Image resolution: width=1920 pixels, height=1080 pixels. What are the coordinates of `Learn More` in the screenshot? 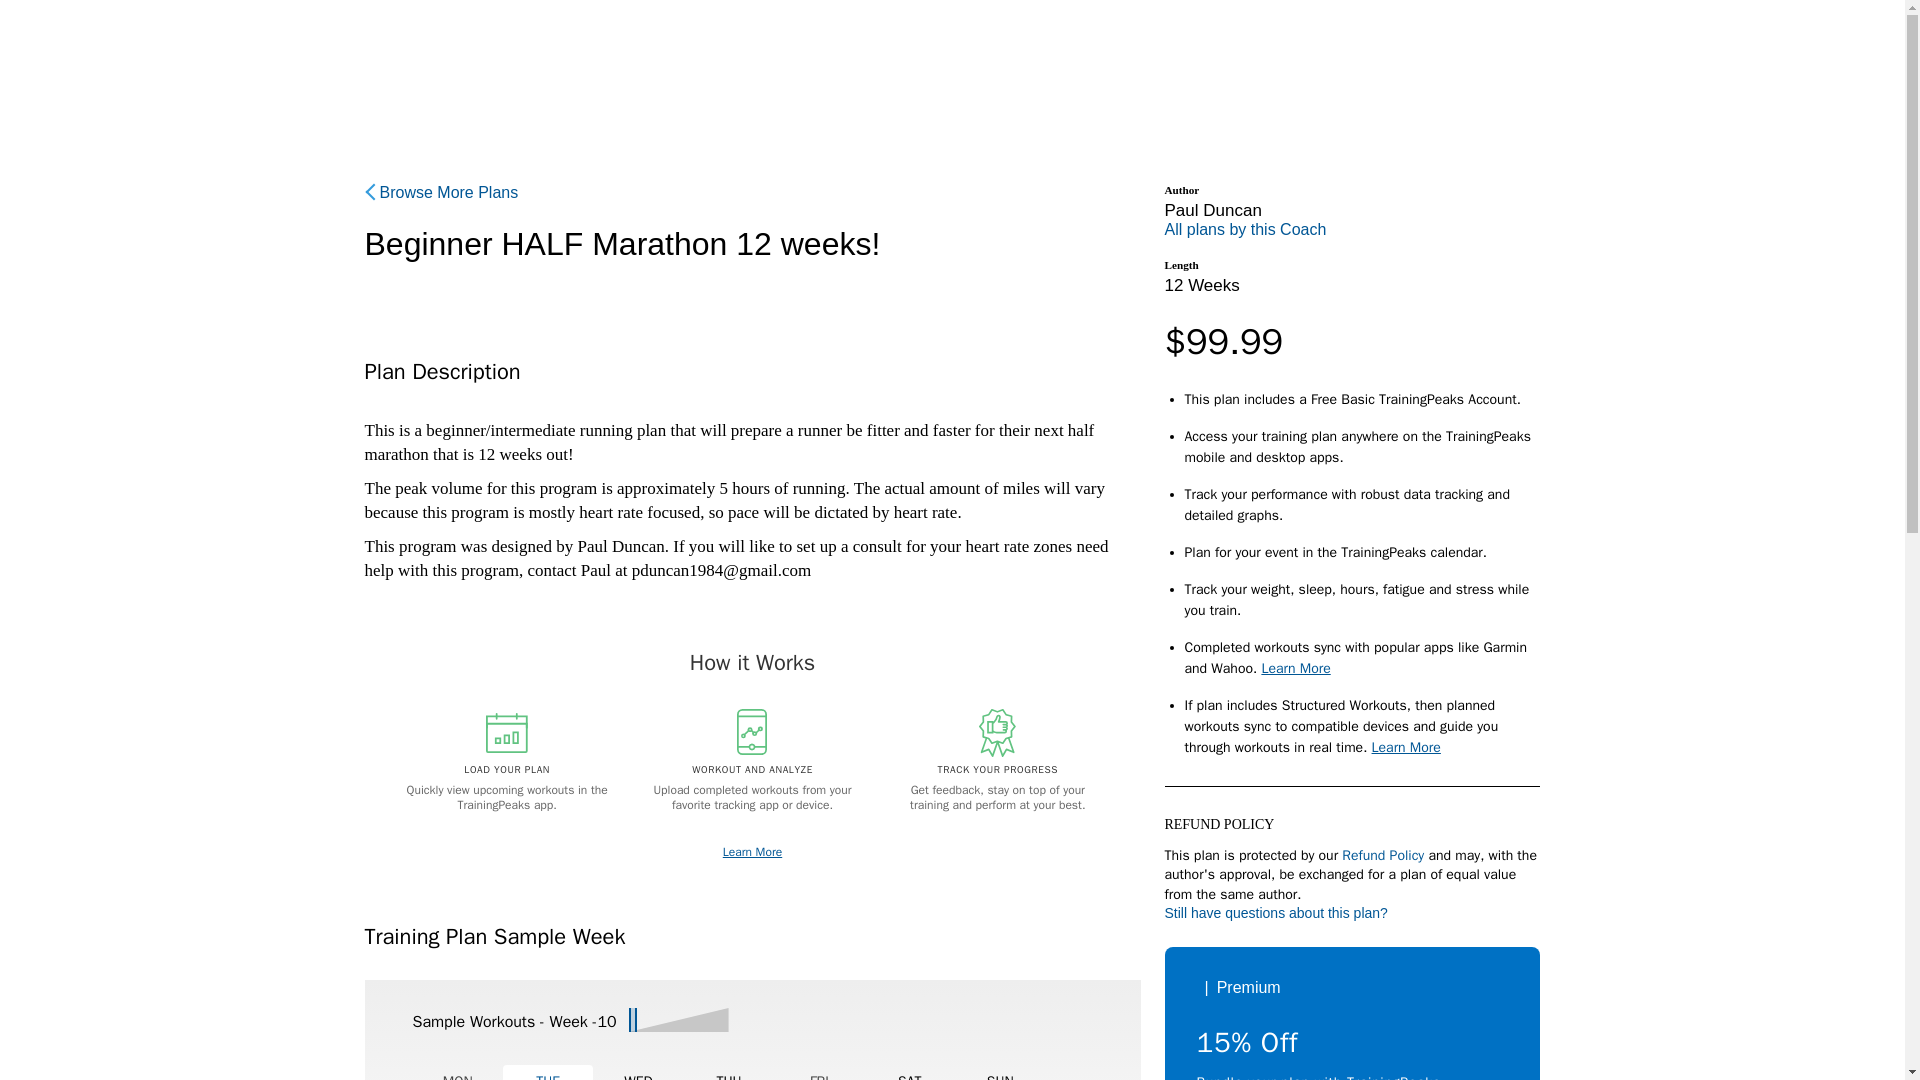 It's located at (1296, 668).